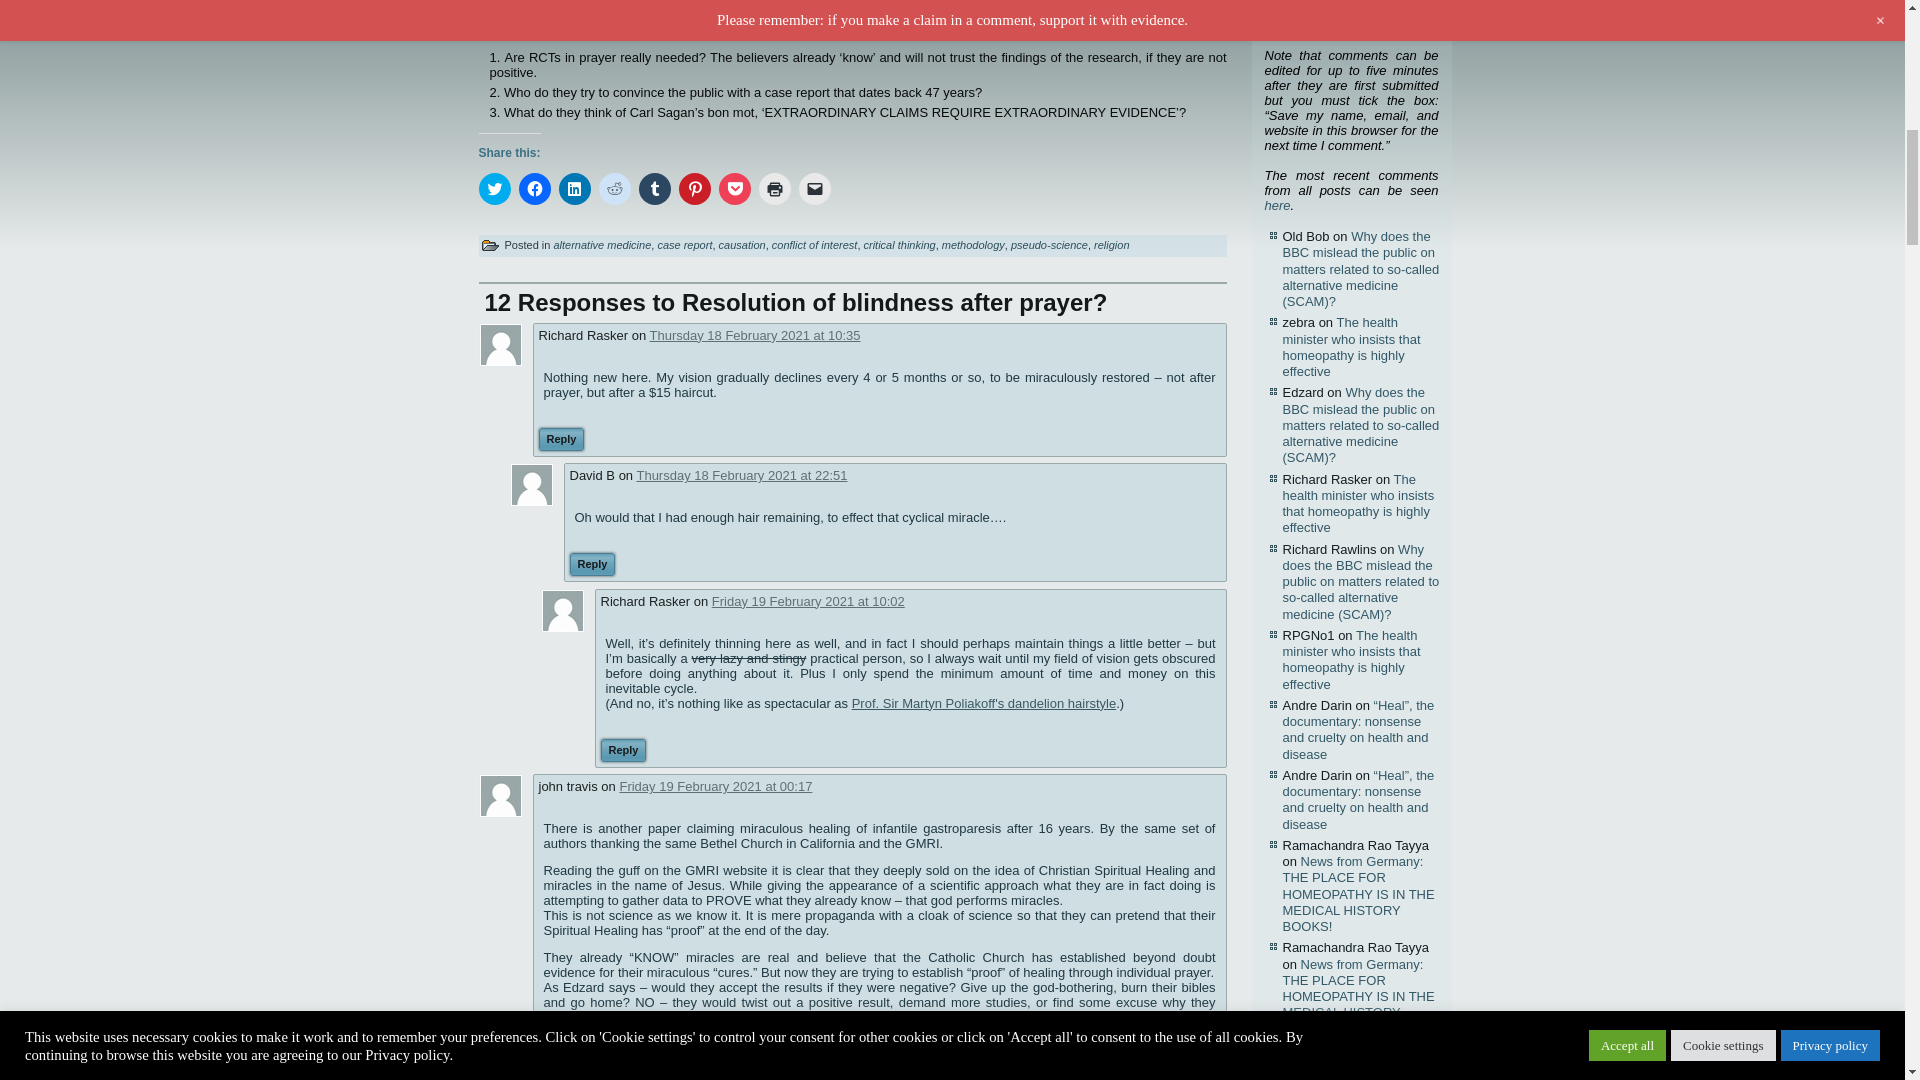 The image size is (1920, 1080). Describe the element at coordinates (1111, 244) in the screenshot. I see `religion` at that location.